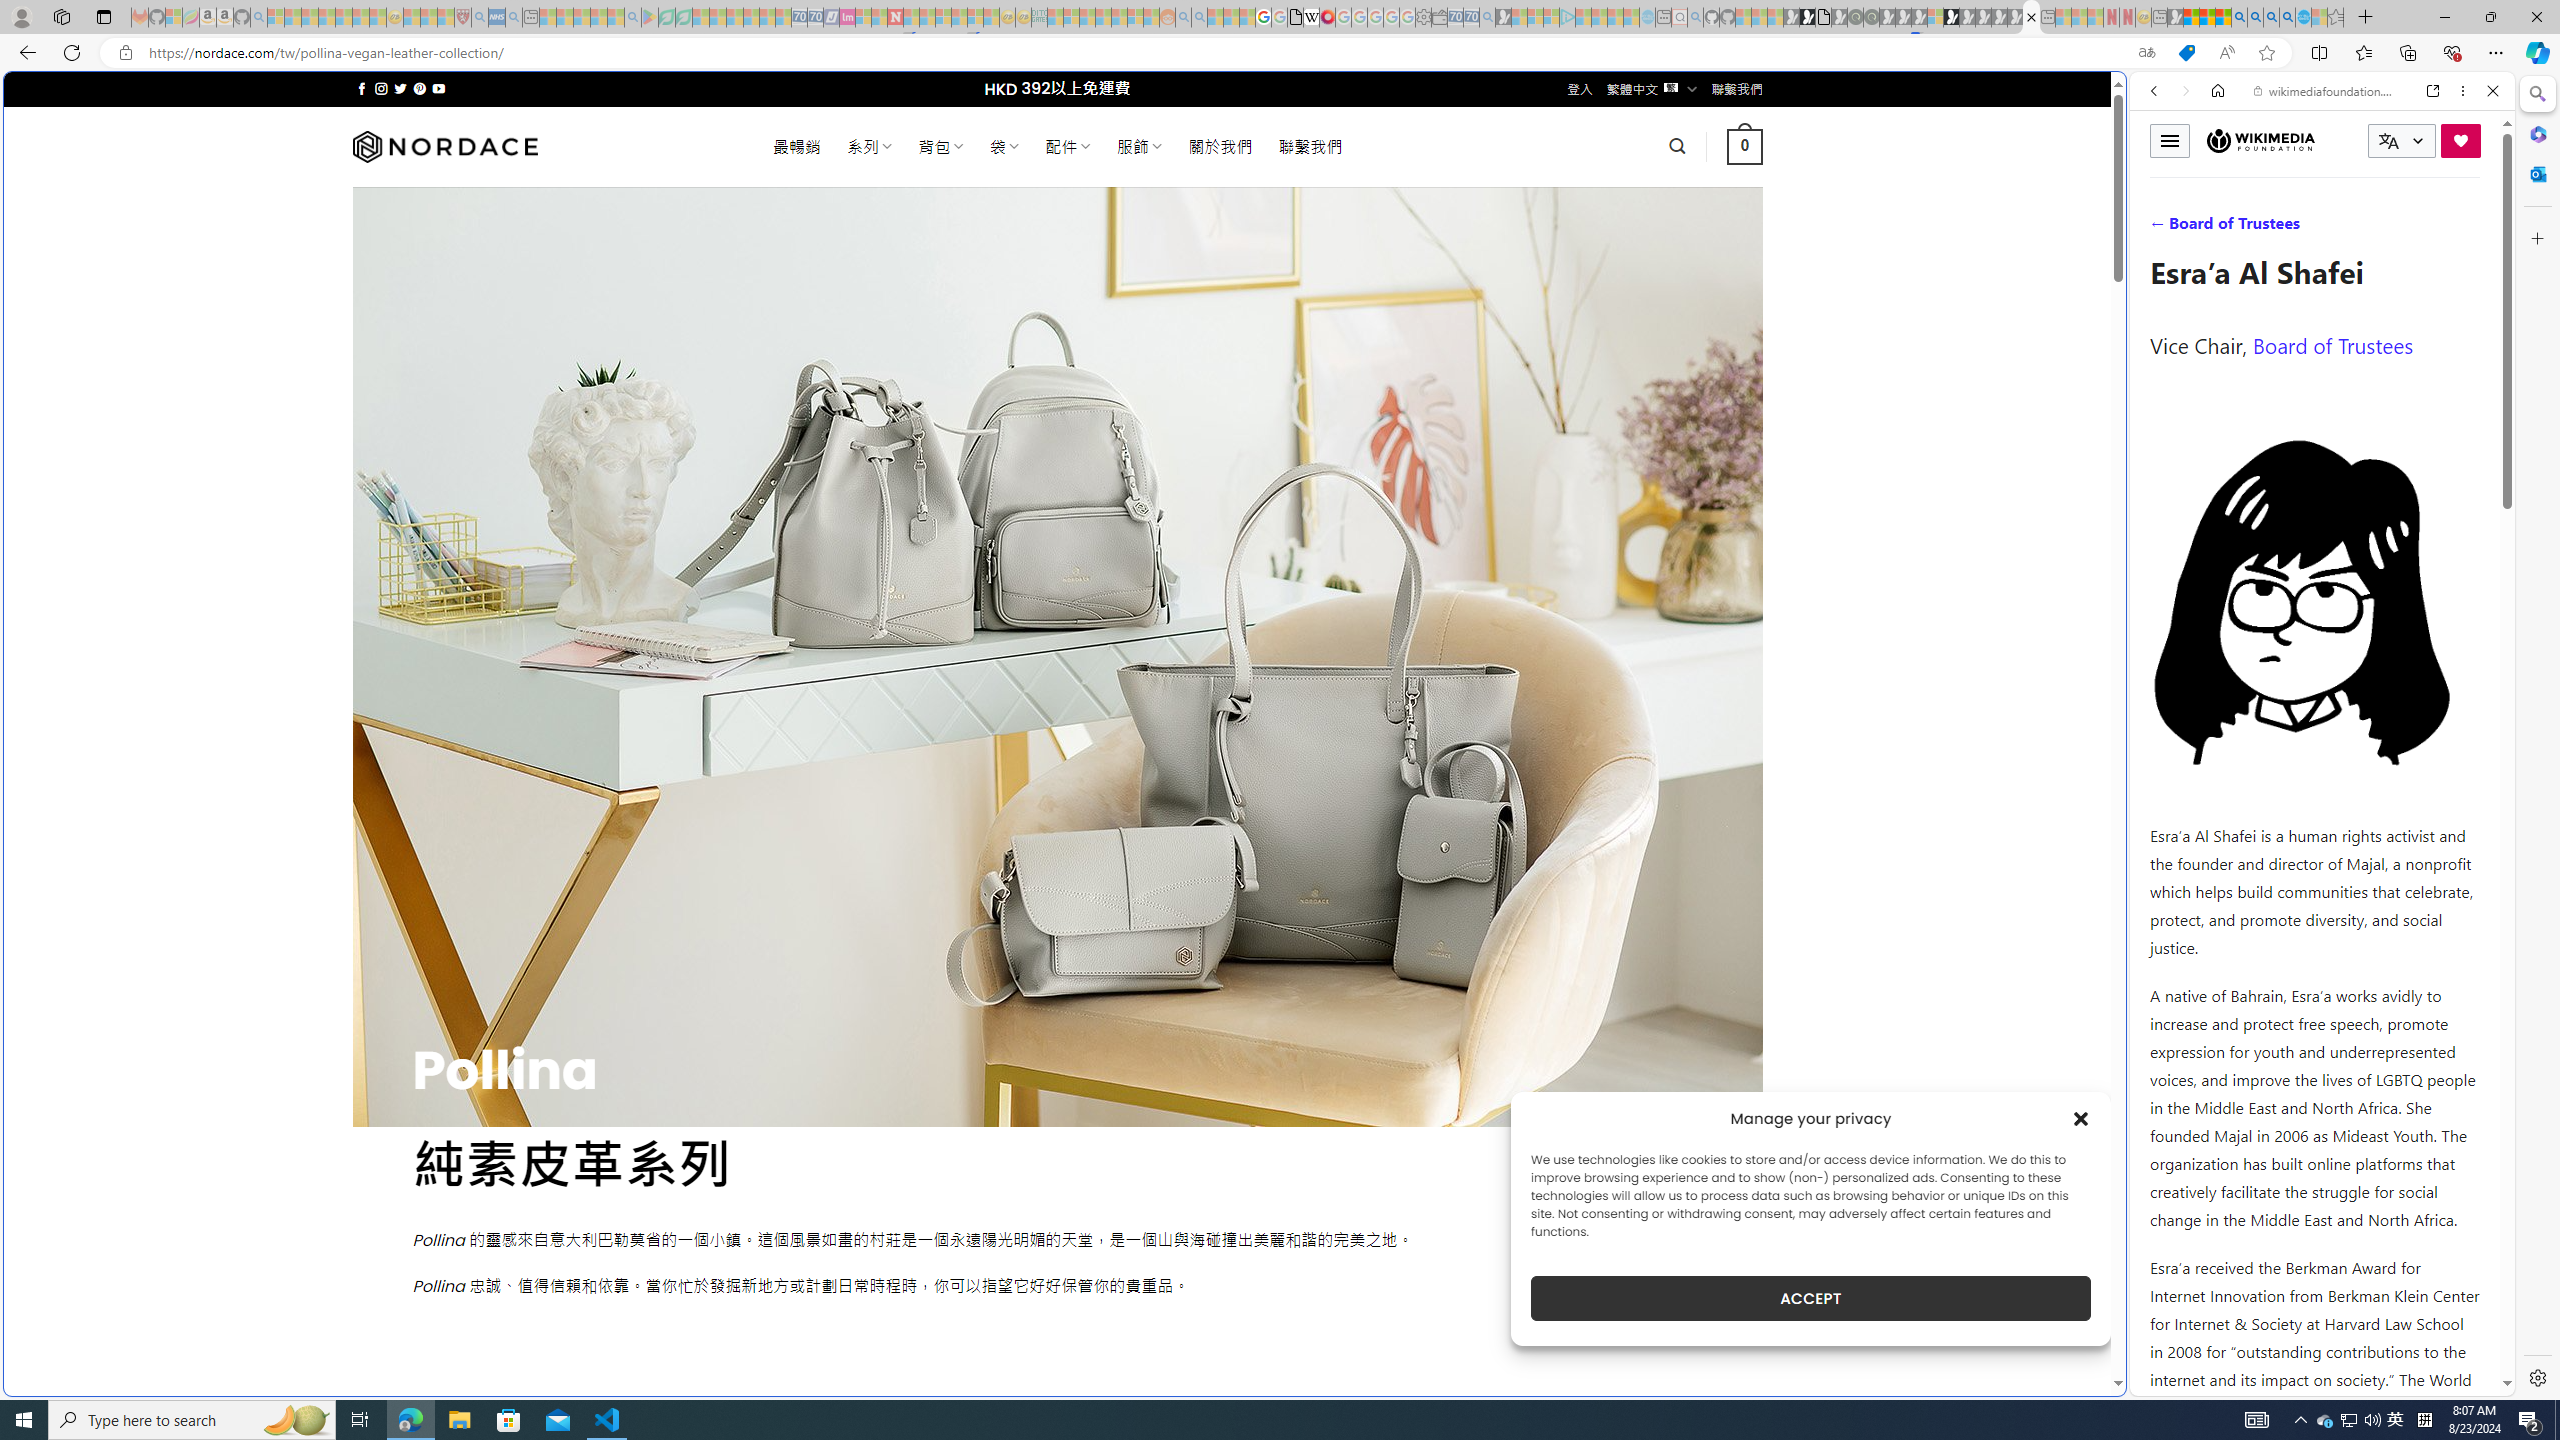 This screenshot has height=1440, width=2560. Describe the element at coordinates (2538, 736) in the screenshot. I see `Side bar` at that location.